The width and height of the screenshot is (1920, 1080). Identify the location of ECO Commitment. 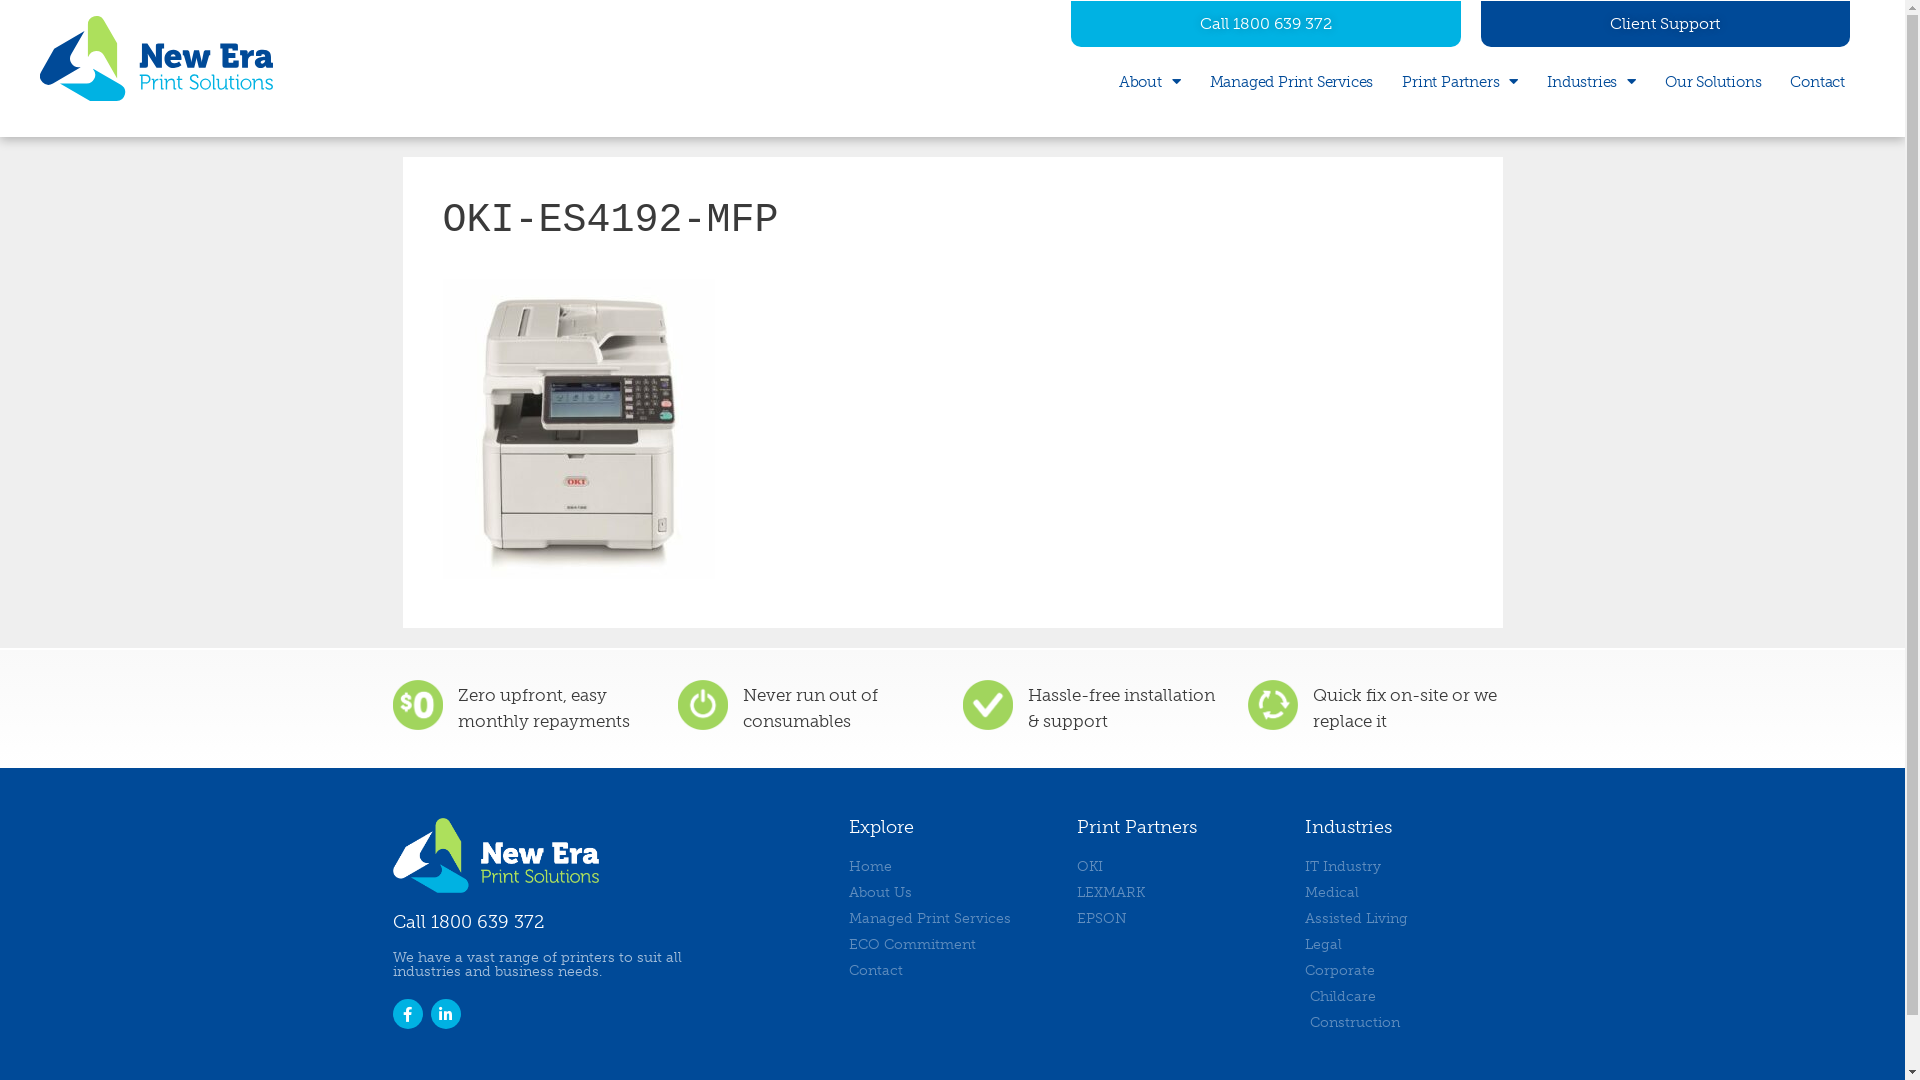
(952, 944).